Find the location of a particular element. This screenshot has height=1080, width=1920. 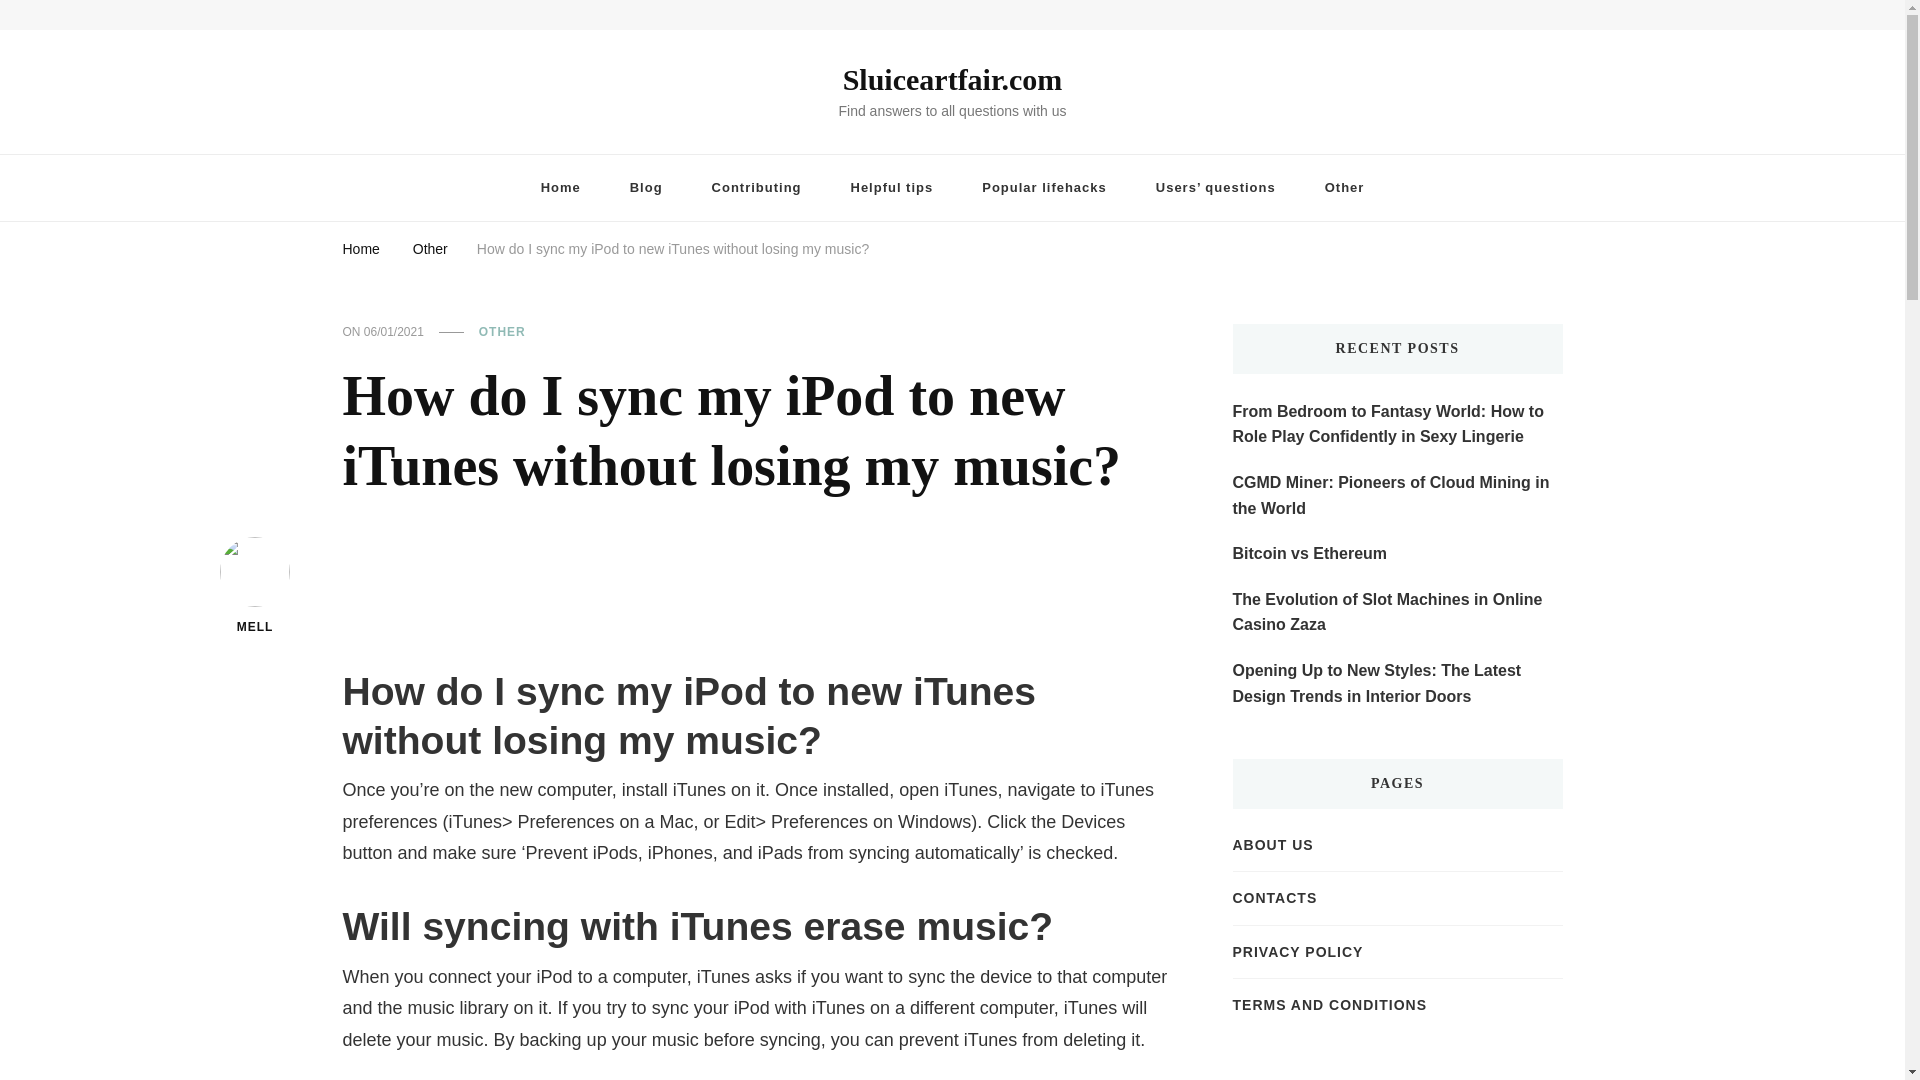

CONTACTS is located at coordinates (1274, 898).